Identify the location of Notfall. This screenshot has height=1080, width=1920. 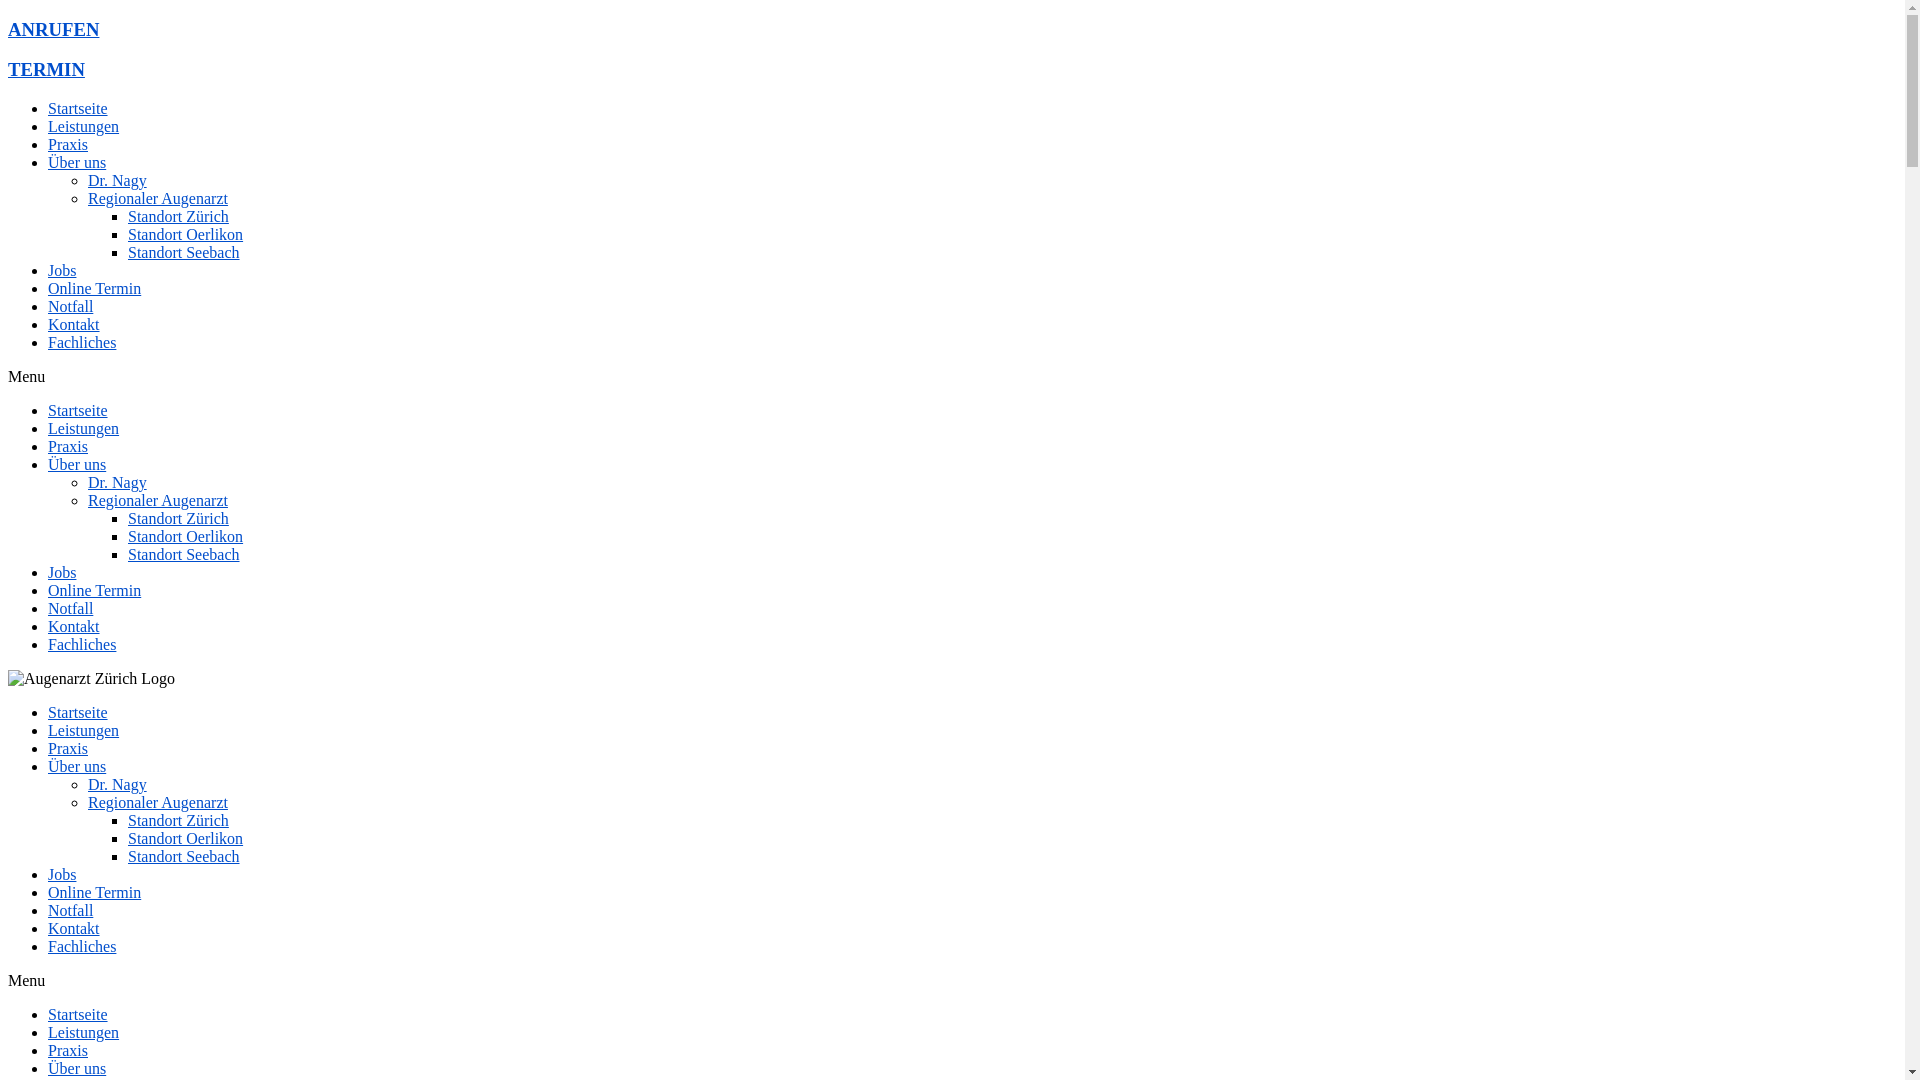
(70, 910).